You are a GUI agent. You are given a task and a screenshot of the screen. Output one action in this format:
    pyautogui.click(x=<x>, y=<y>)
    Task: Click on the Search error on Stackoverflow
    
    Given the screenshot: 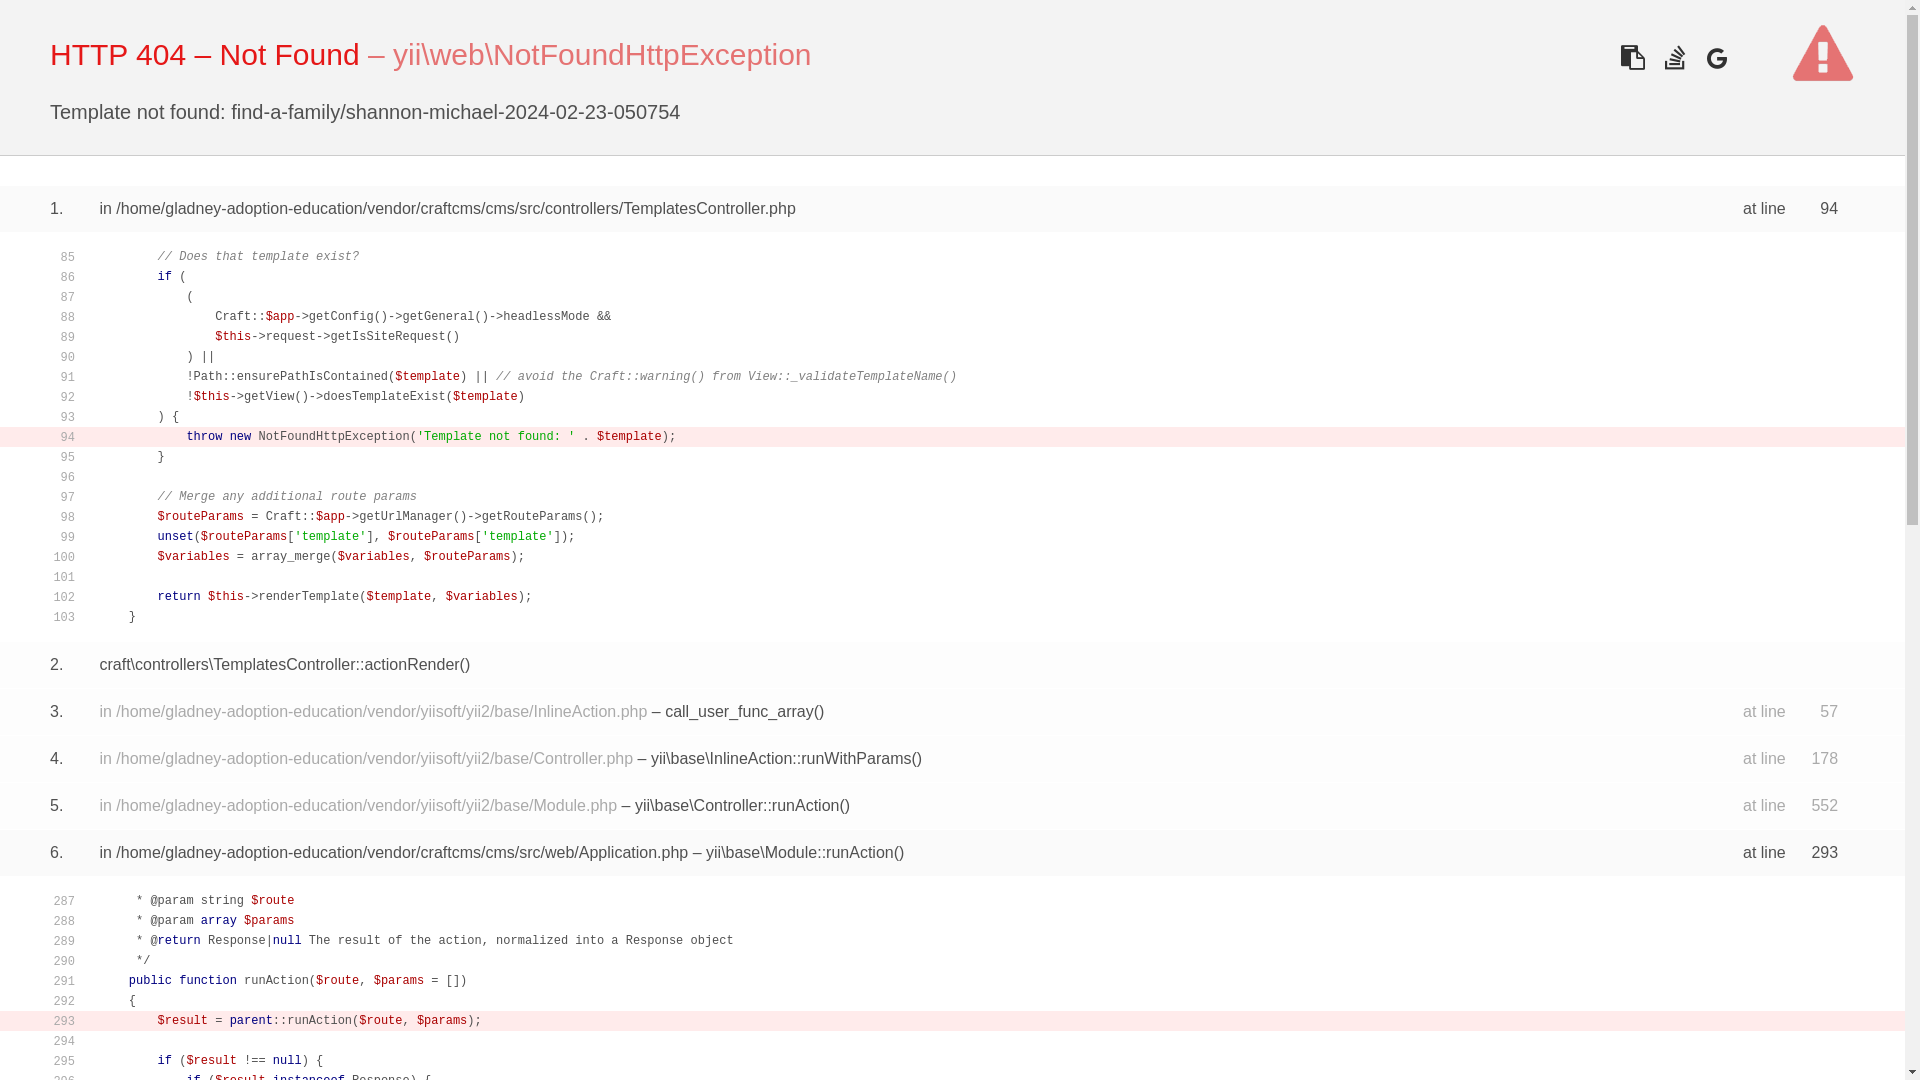 What is the action you would take?
    pyautogui.click(x=1674, y=56)
    